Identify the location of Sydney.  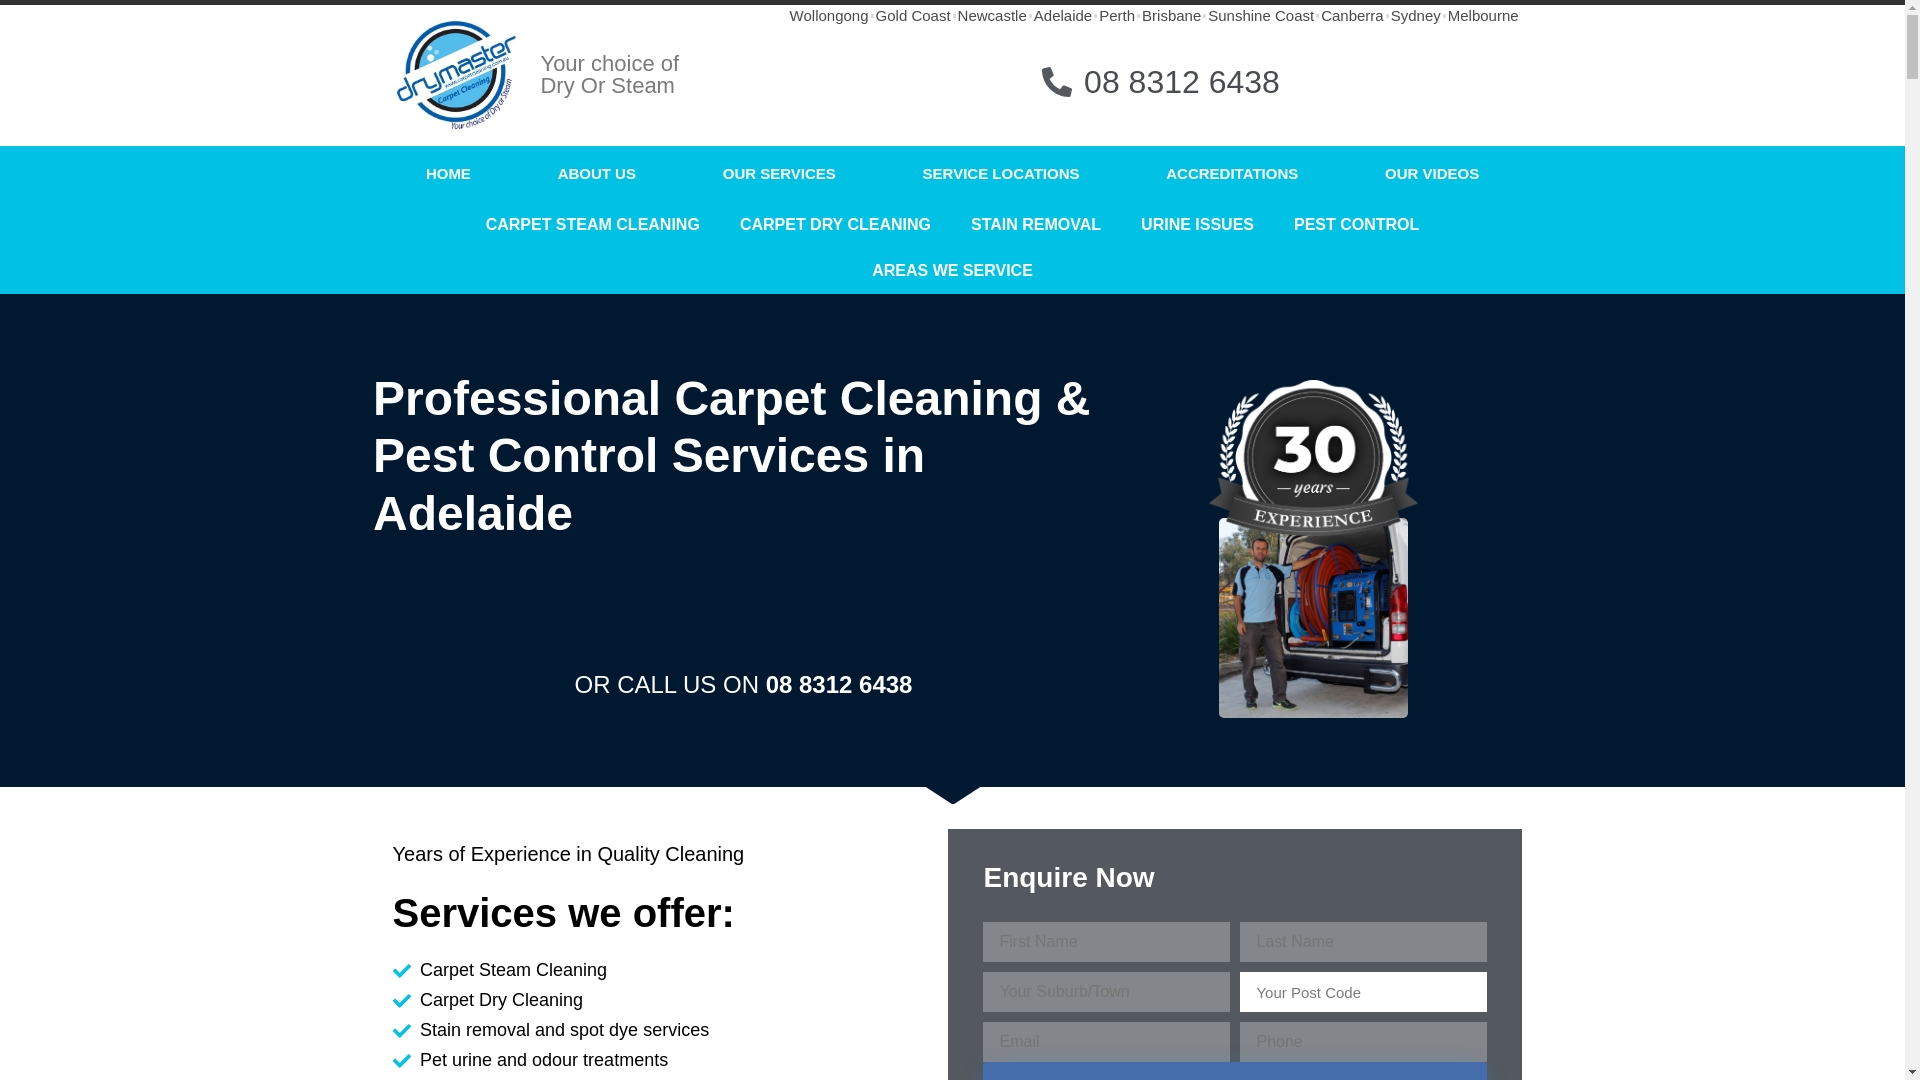
(1416, 16).